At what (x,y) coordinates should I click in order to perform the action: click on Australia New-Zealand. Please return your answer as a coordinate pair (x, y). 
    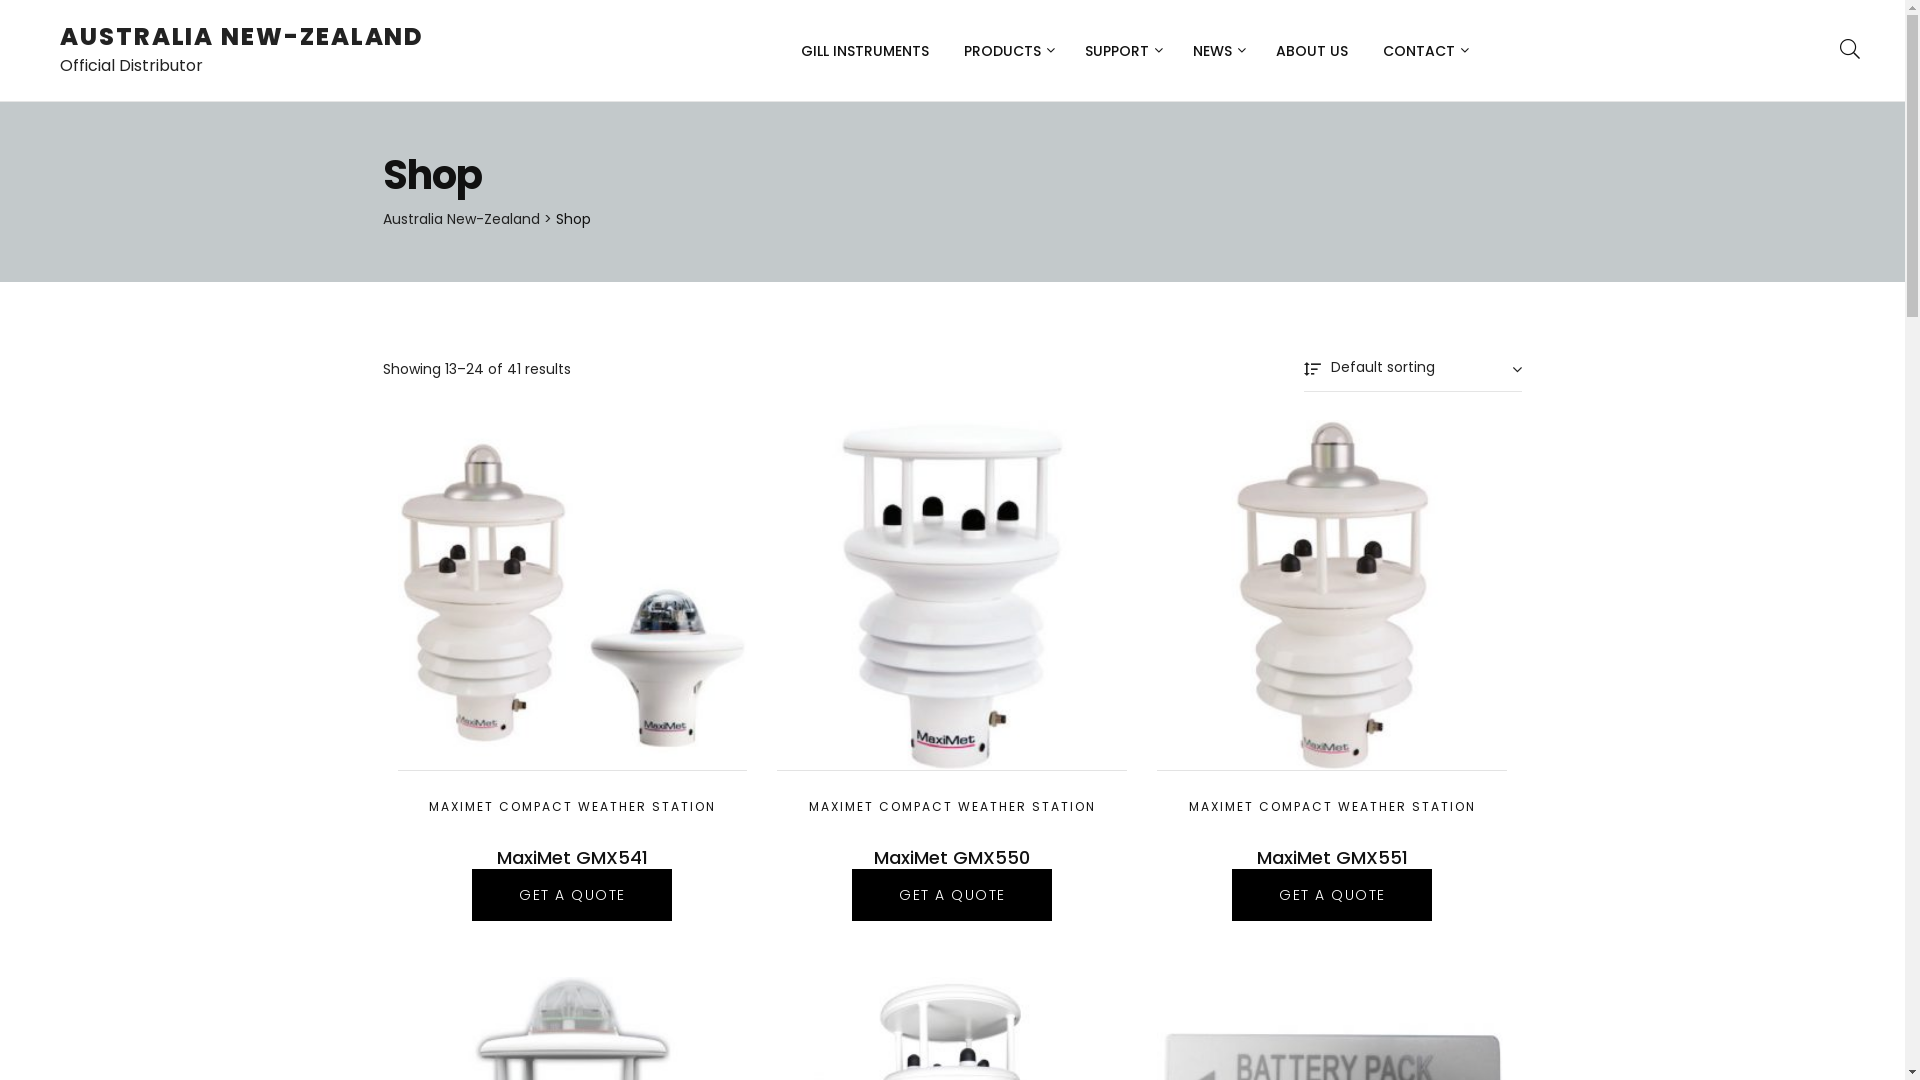
    Looking at the image, I should click on (460, 219).